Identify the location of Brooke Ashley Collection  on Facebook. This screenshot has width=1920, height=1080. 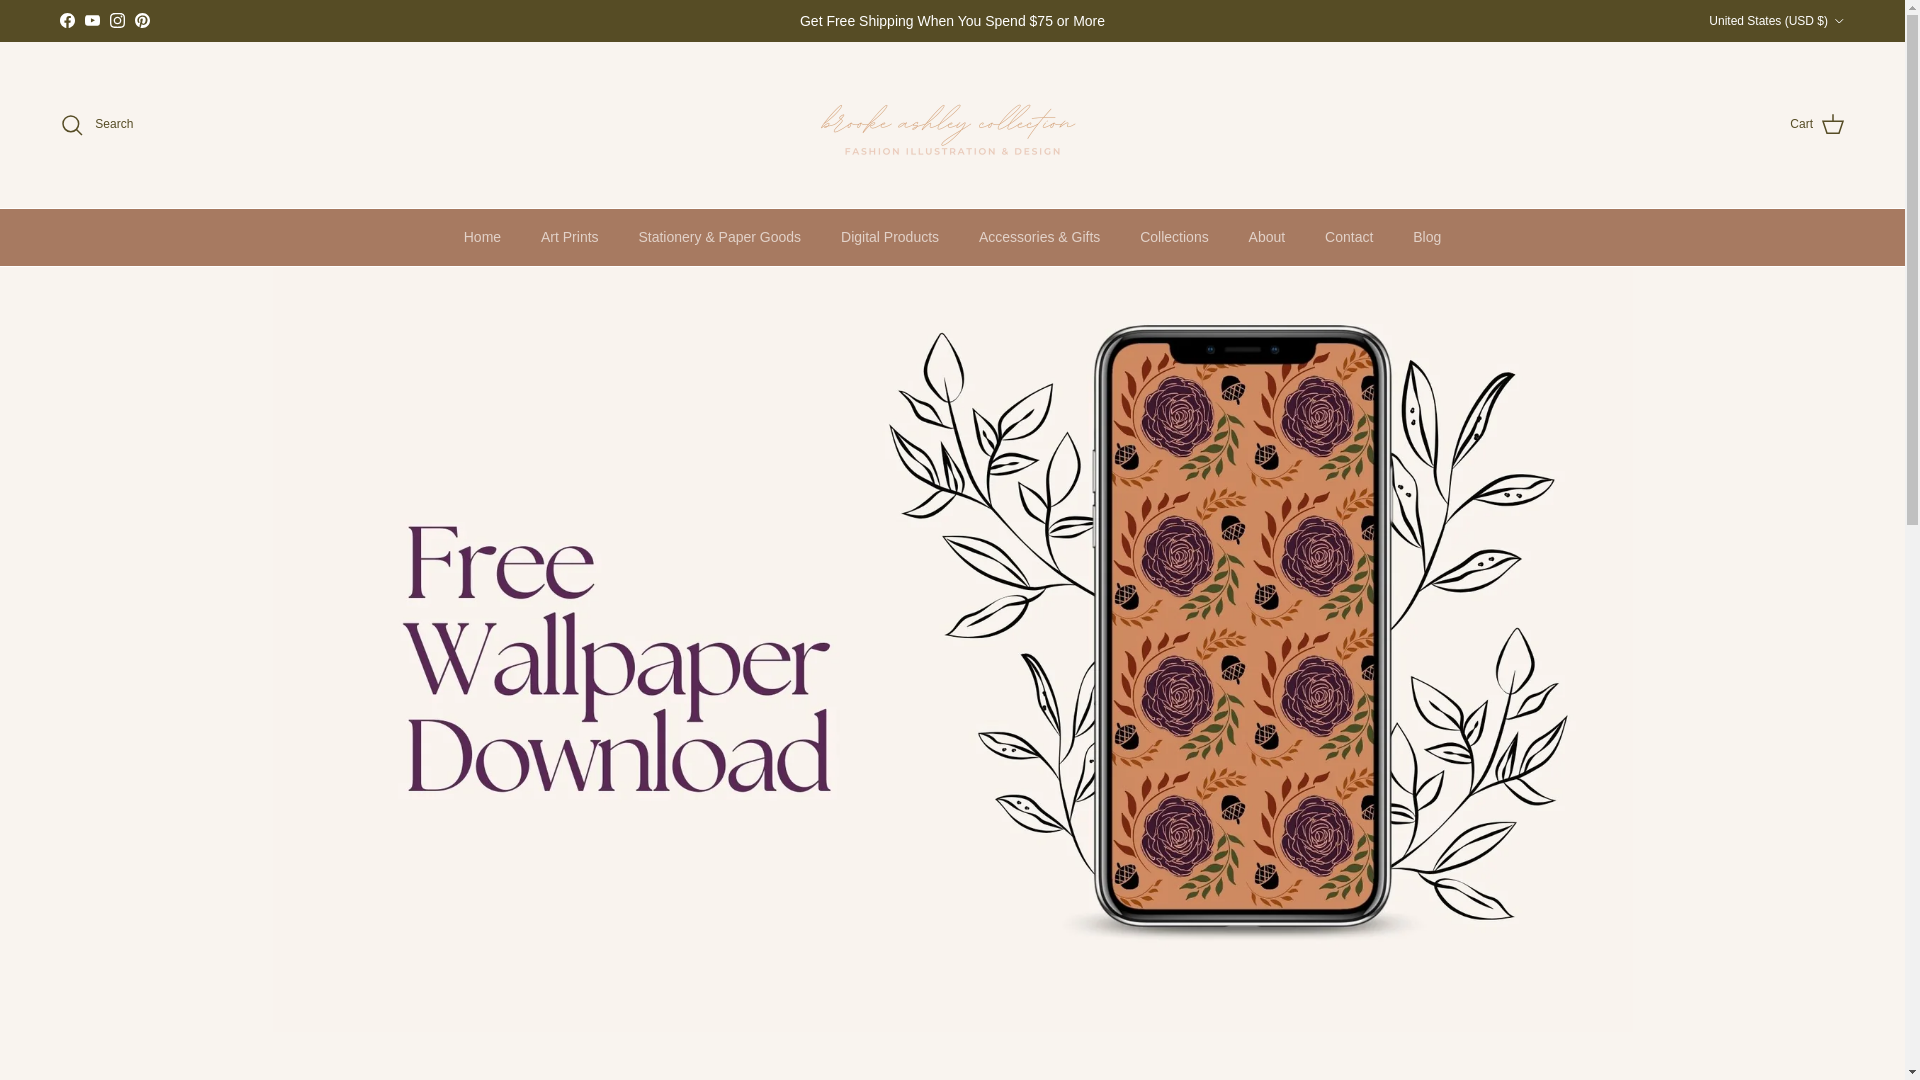
(66, 20).